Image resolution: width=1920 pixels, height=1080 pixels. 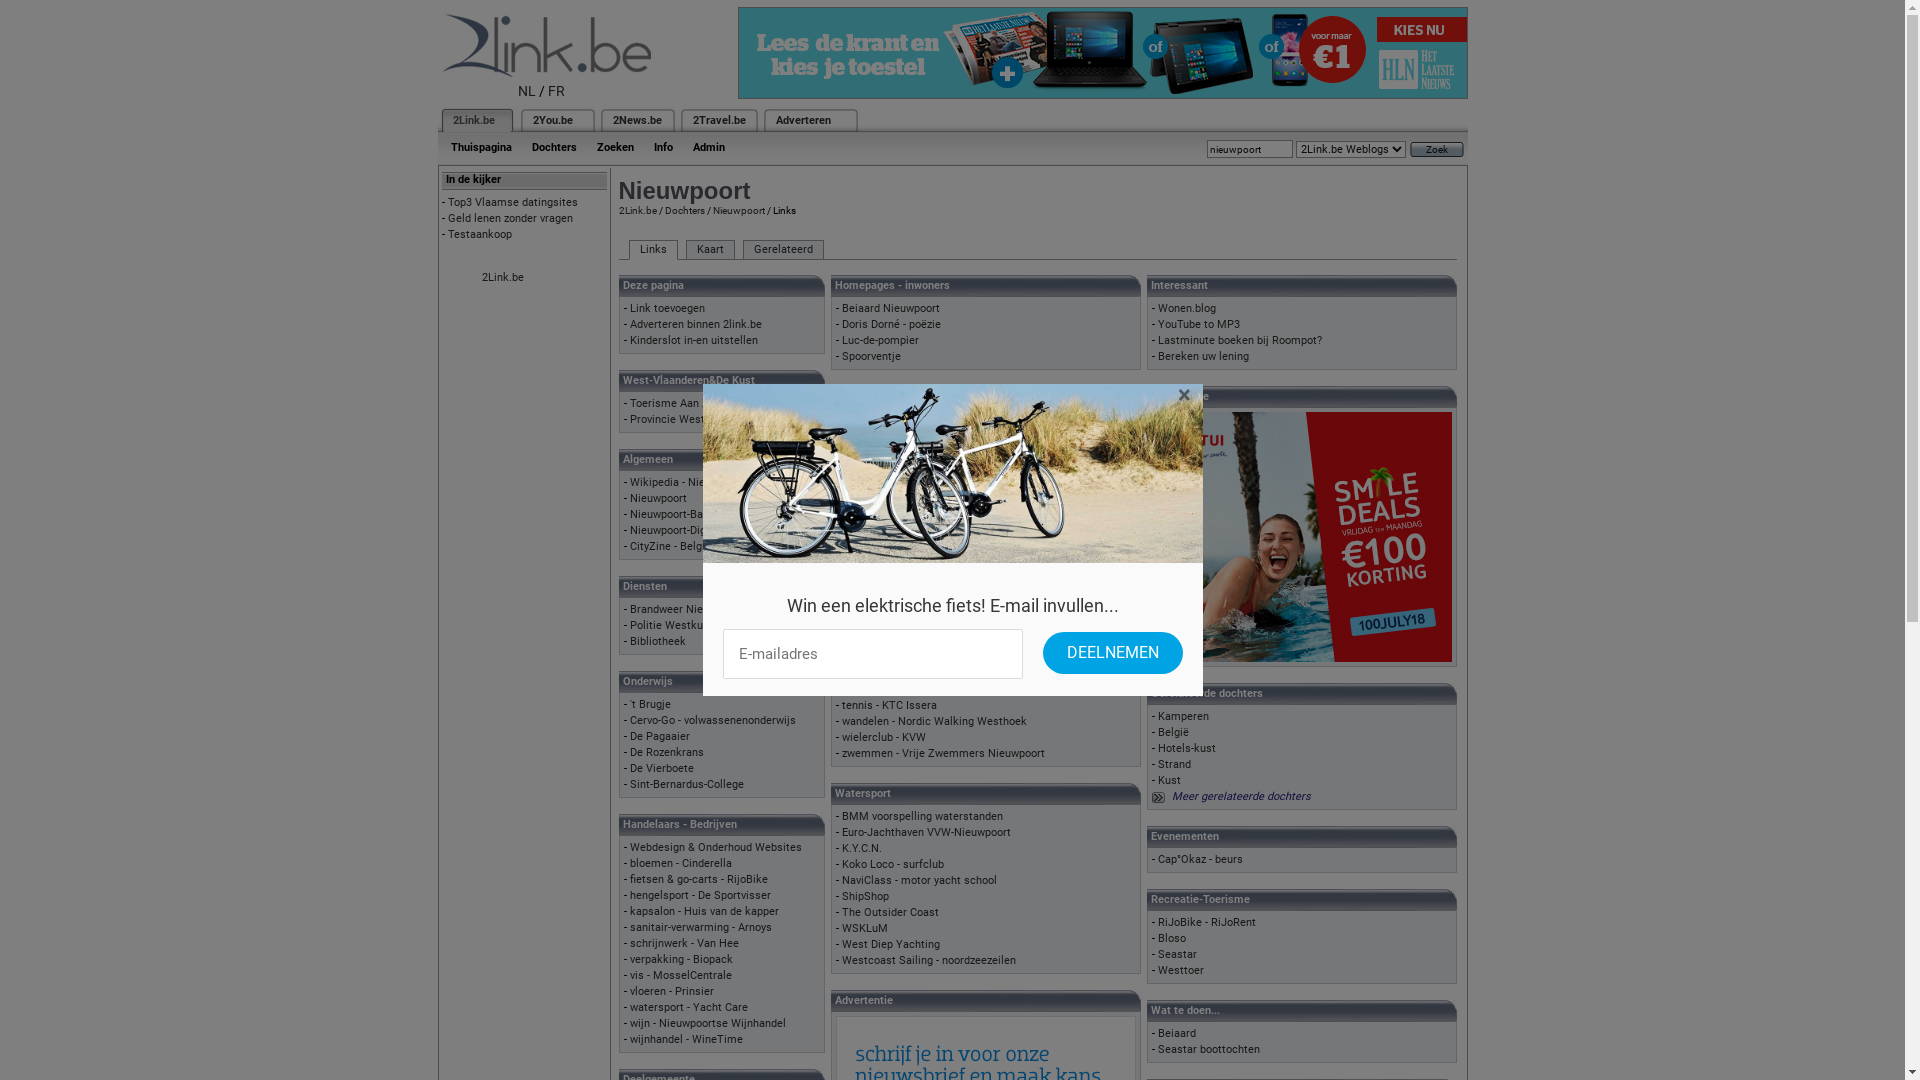 What do you see at coordinates (662, 768) in the screenshot?
I see `De Vierboete` at bounding box center [662, 768].